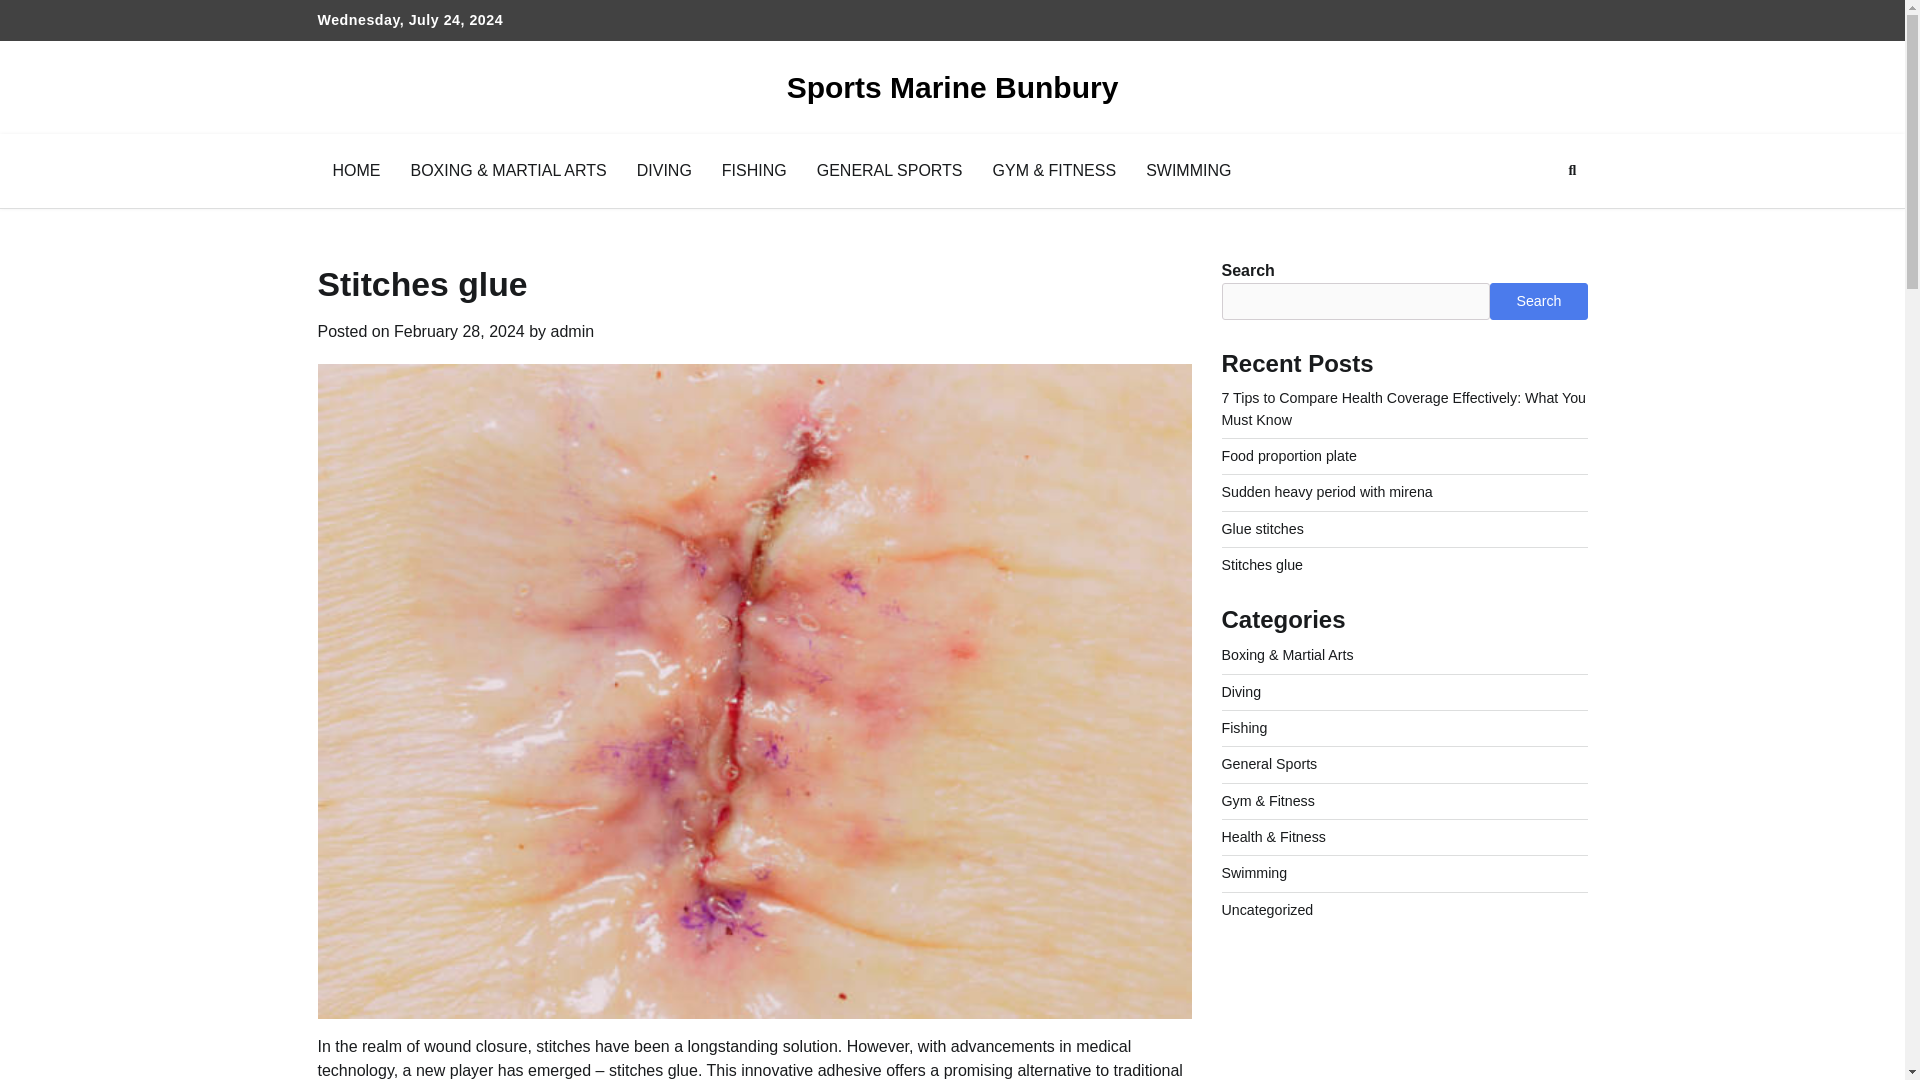  I want to click on General Sports, so click(1269, 764).